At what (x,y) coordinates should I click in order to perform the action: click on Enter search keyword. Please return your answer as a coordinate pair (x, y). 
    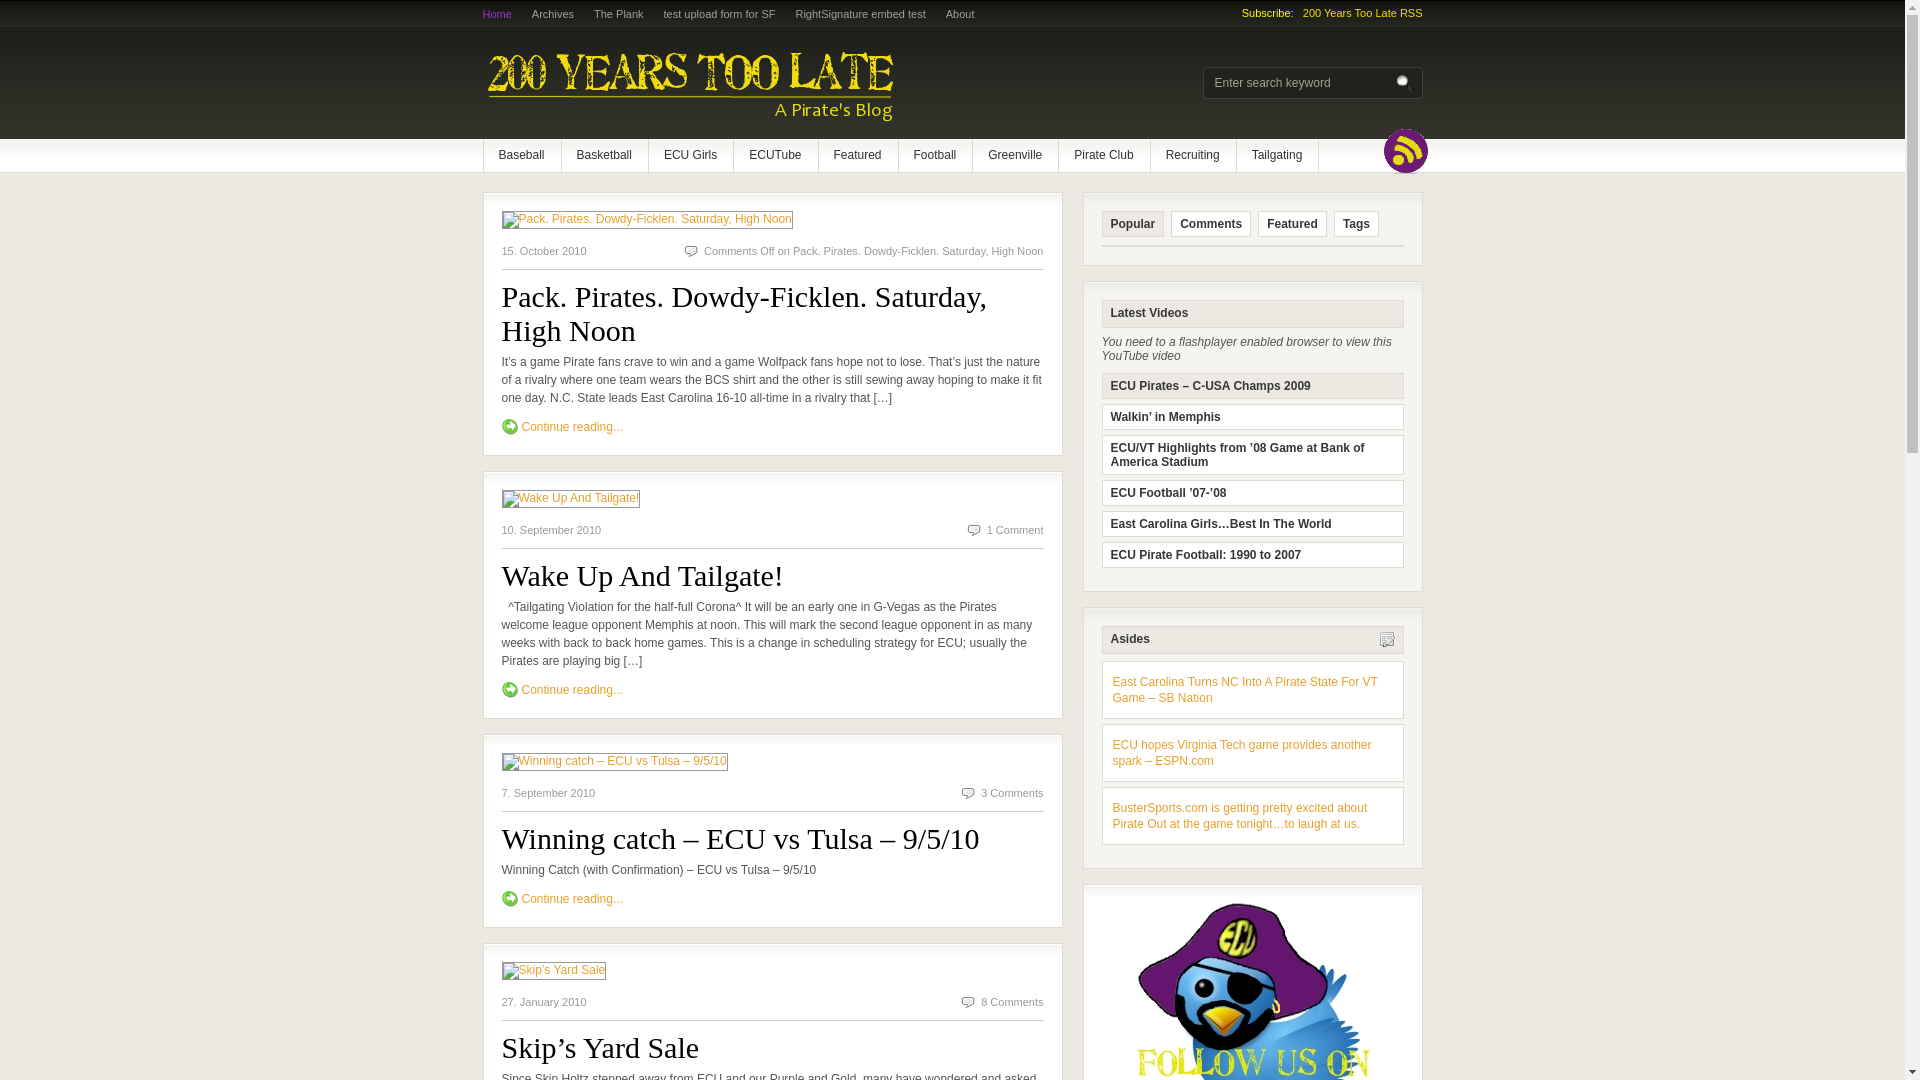
    Looking at the image, I should click on (1303, 83).